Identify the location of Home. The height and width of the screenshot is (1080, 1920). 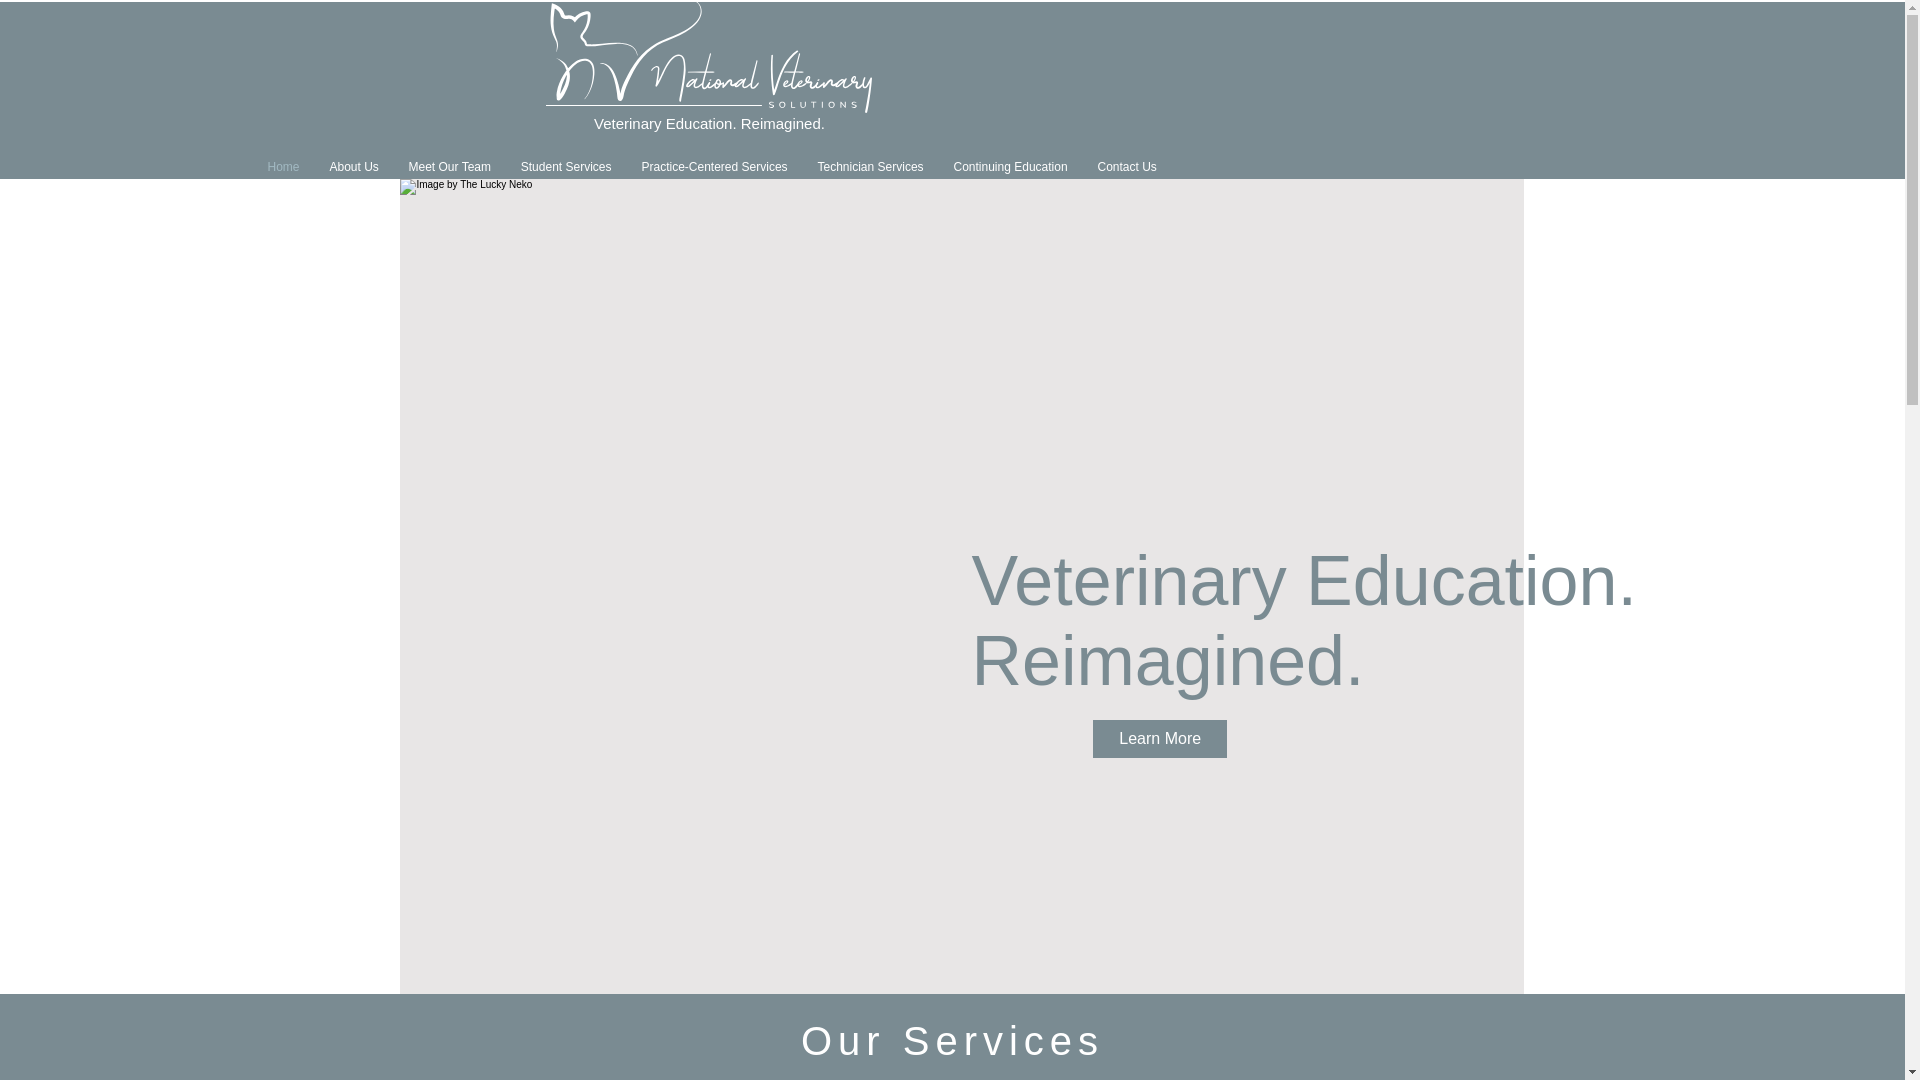
(282, 167).